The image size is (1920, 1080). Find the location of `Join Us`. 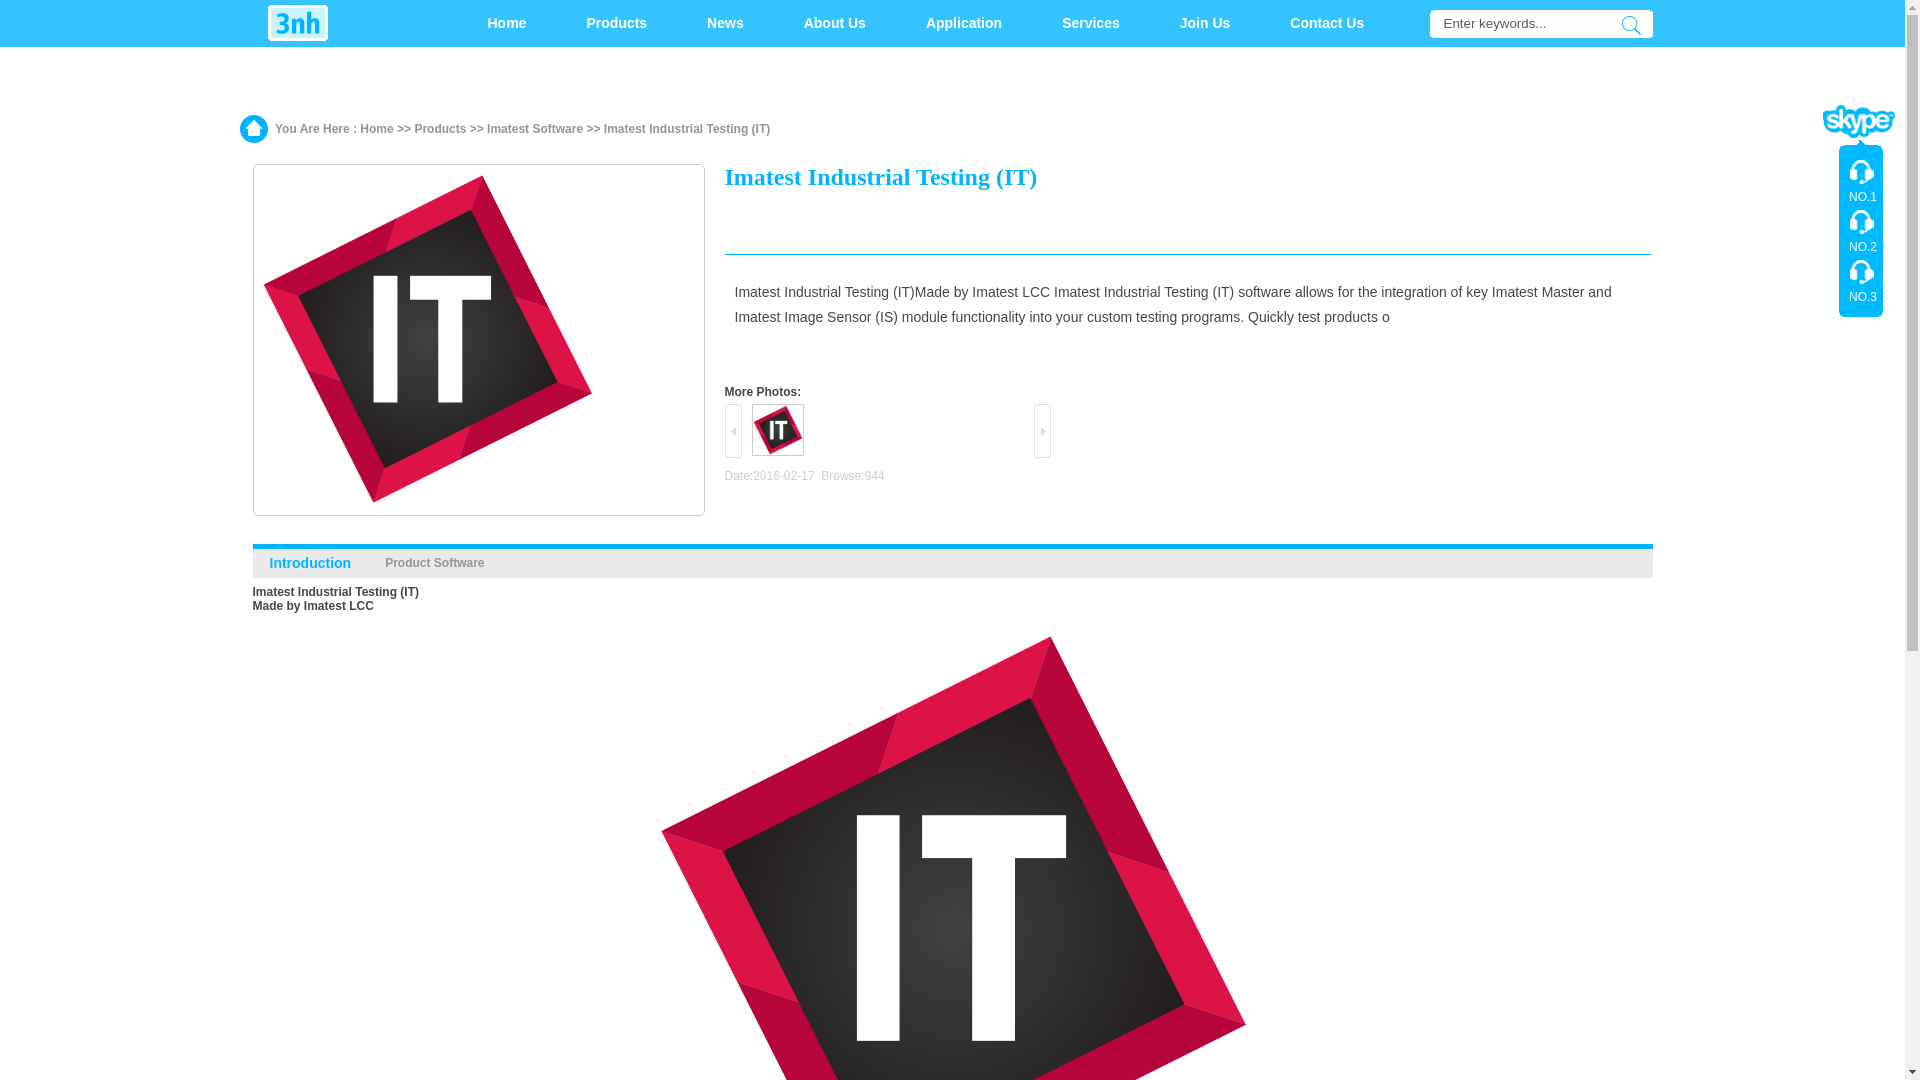

Join Us is located at coordinates (1206, 24).